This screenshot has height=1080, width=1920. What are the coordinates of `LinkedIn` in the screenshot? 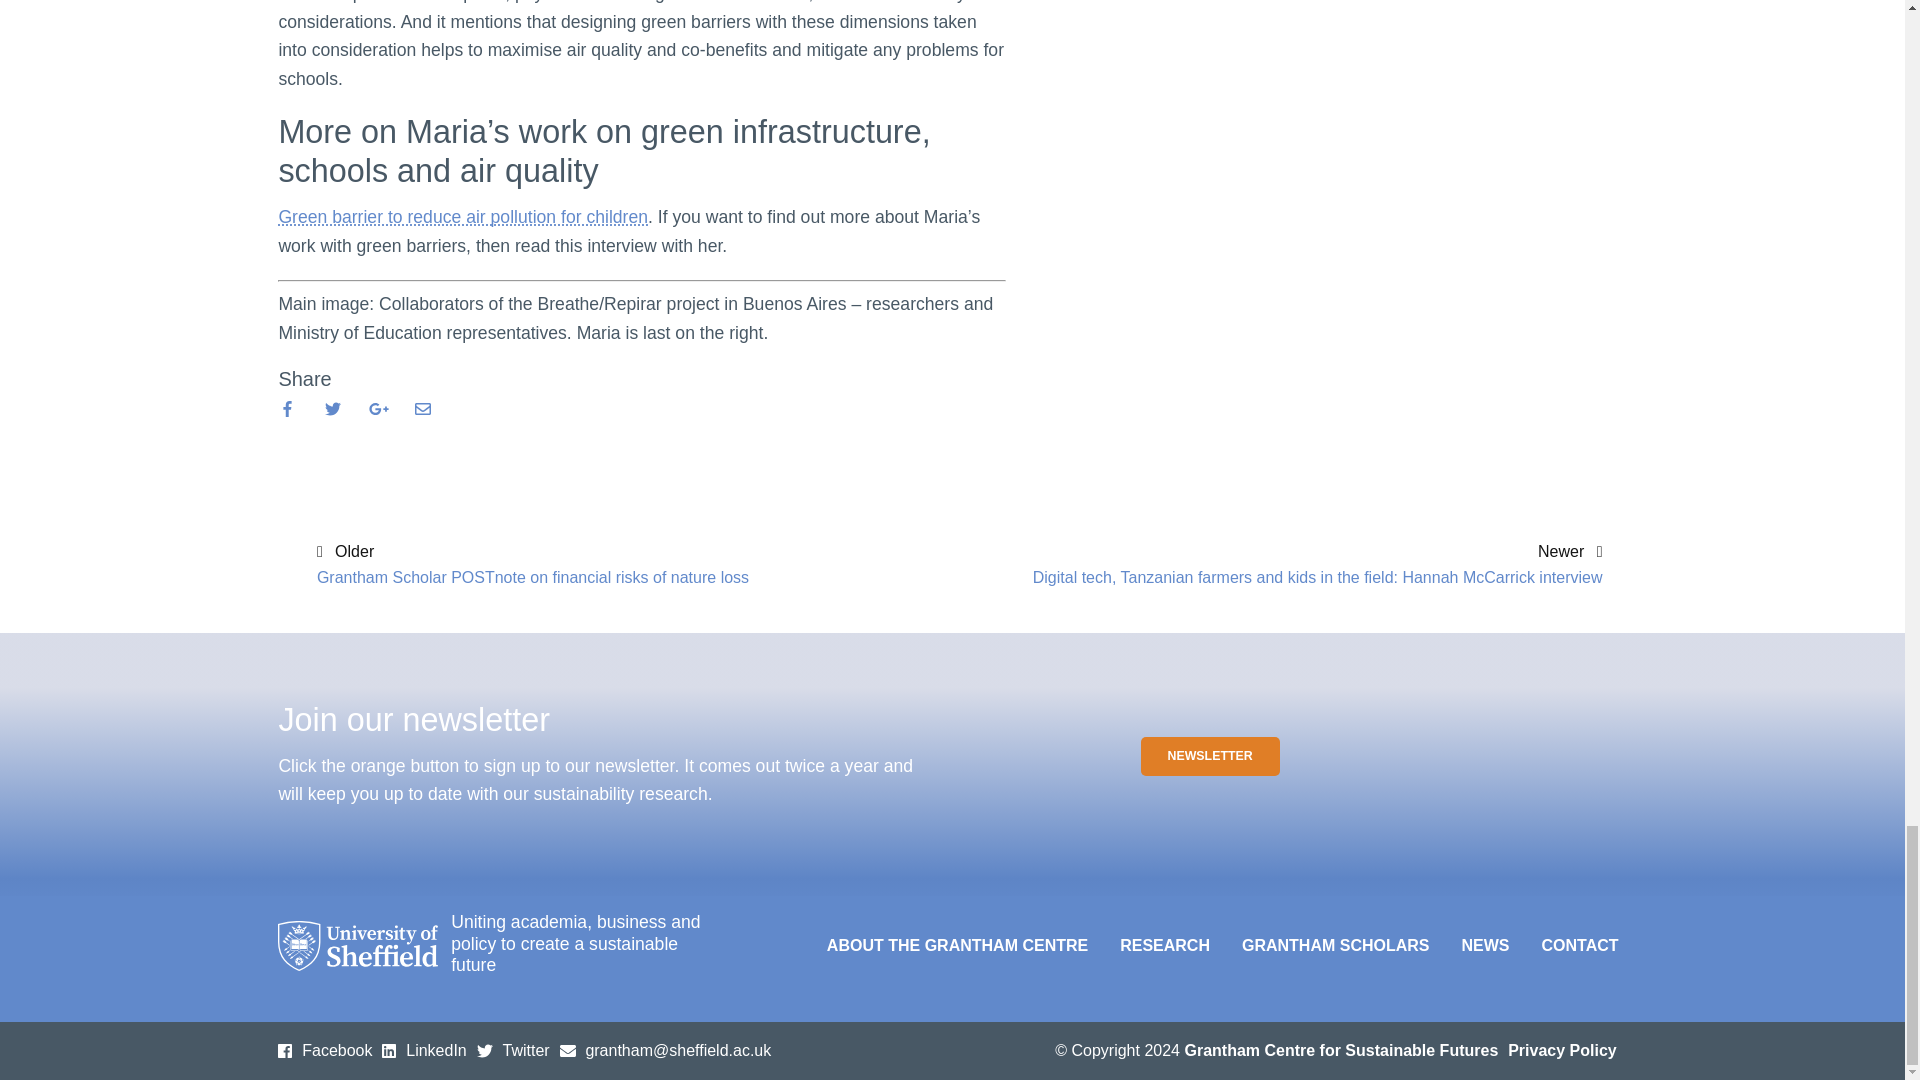 It's located at (424, 1051).